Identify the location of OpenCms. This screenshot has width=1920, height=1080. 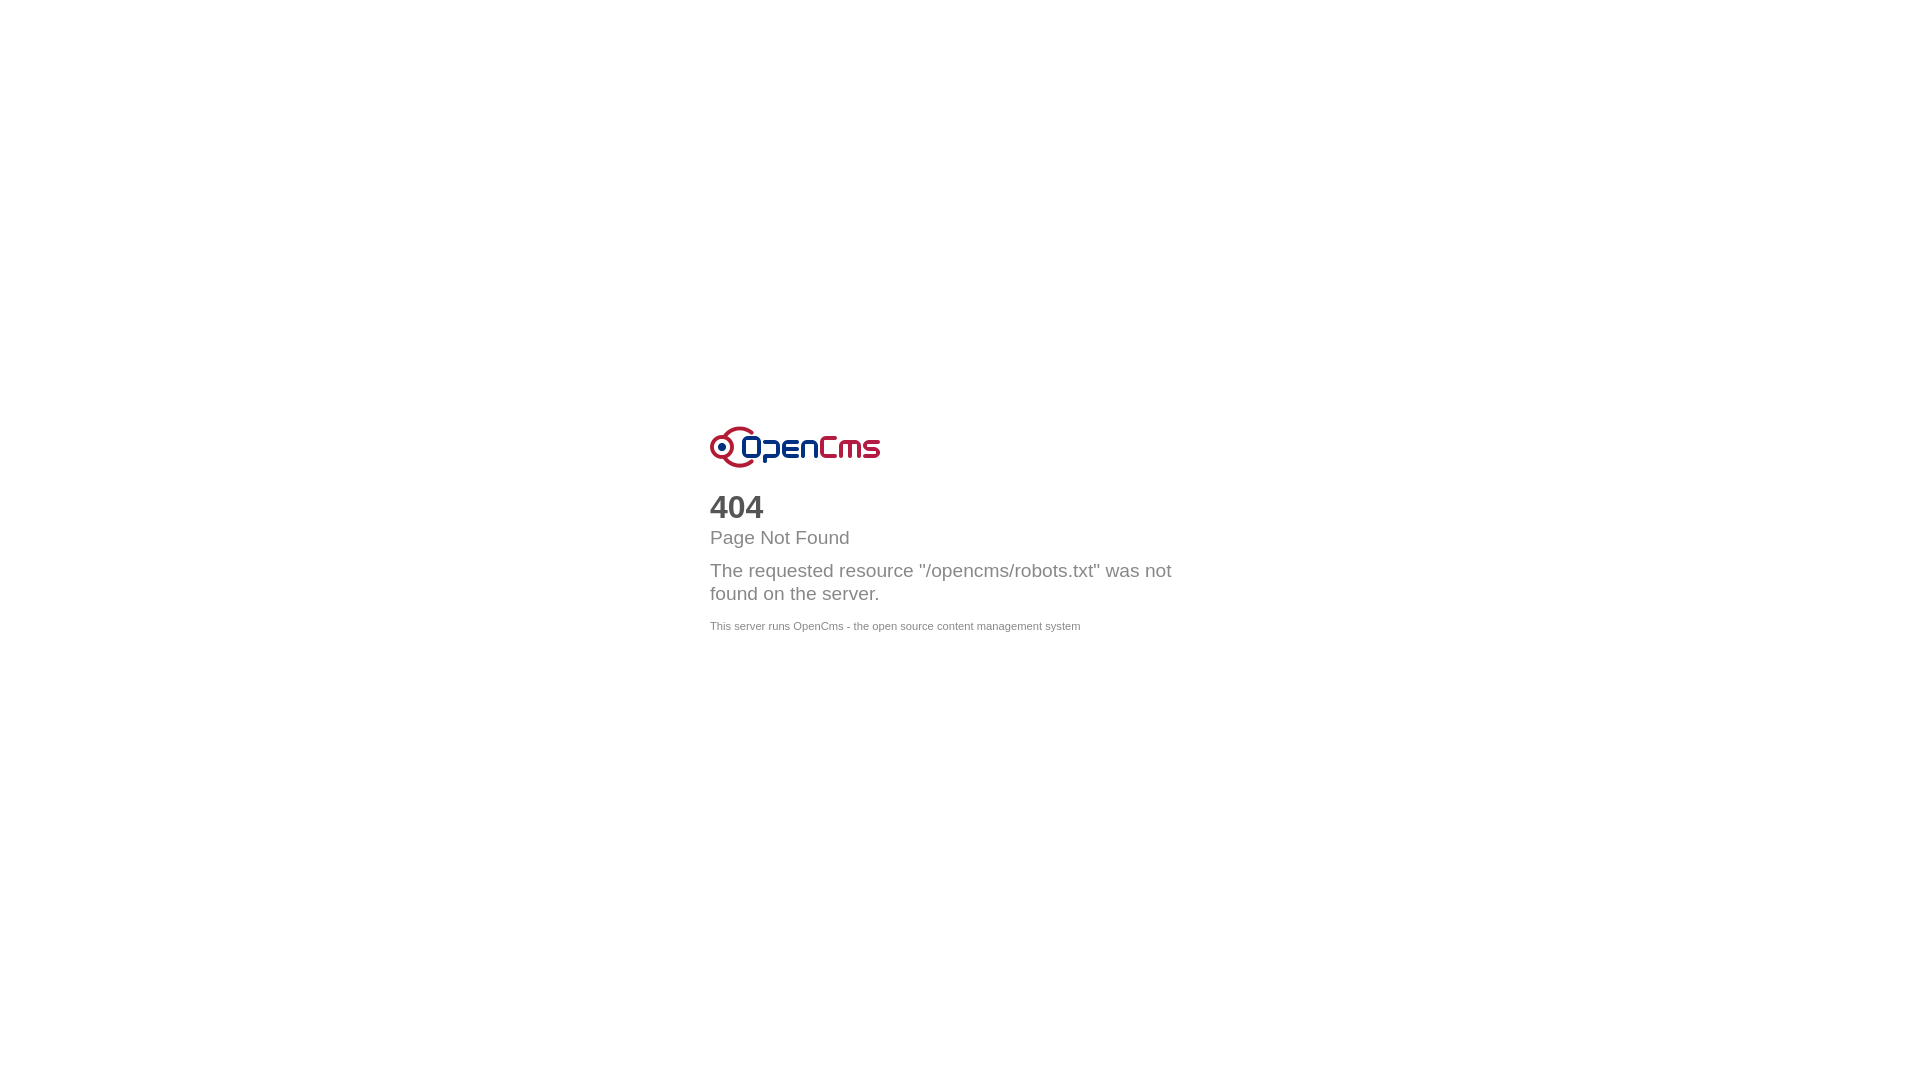
(795, 447).